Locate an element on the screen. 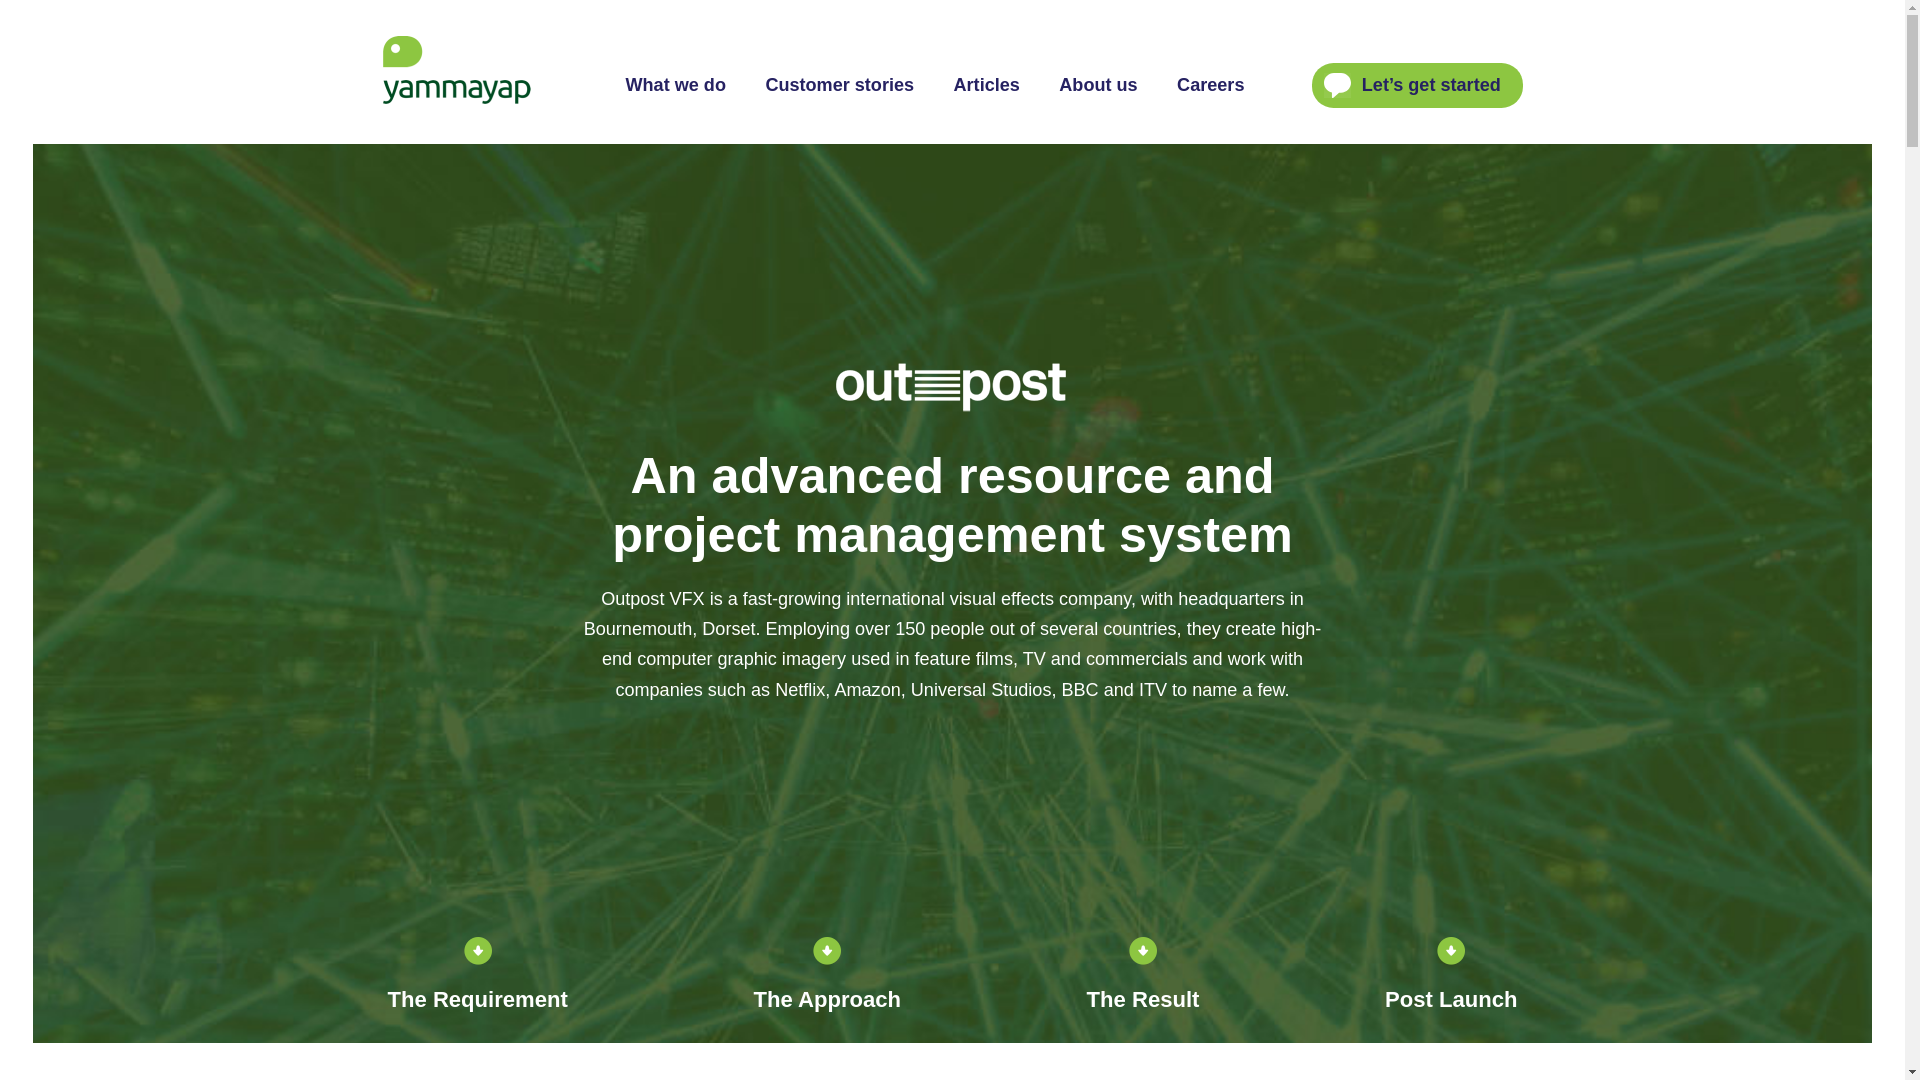  The Result is located at coordinates (1143, 975).